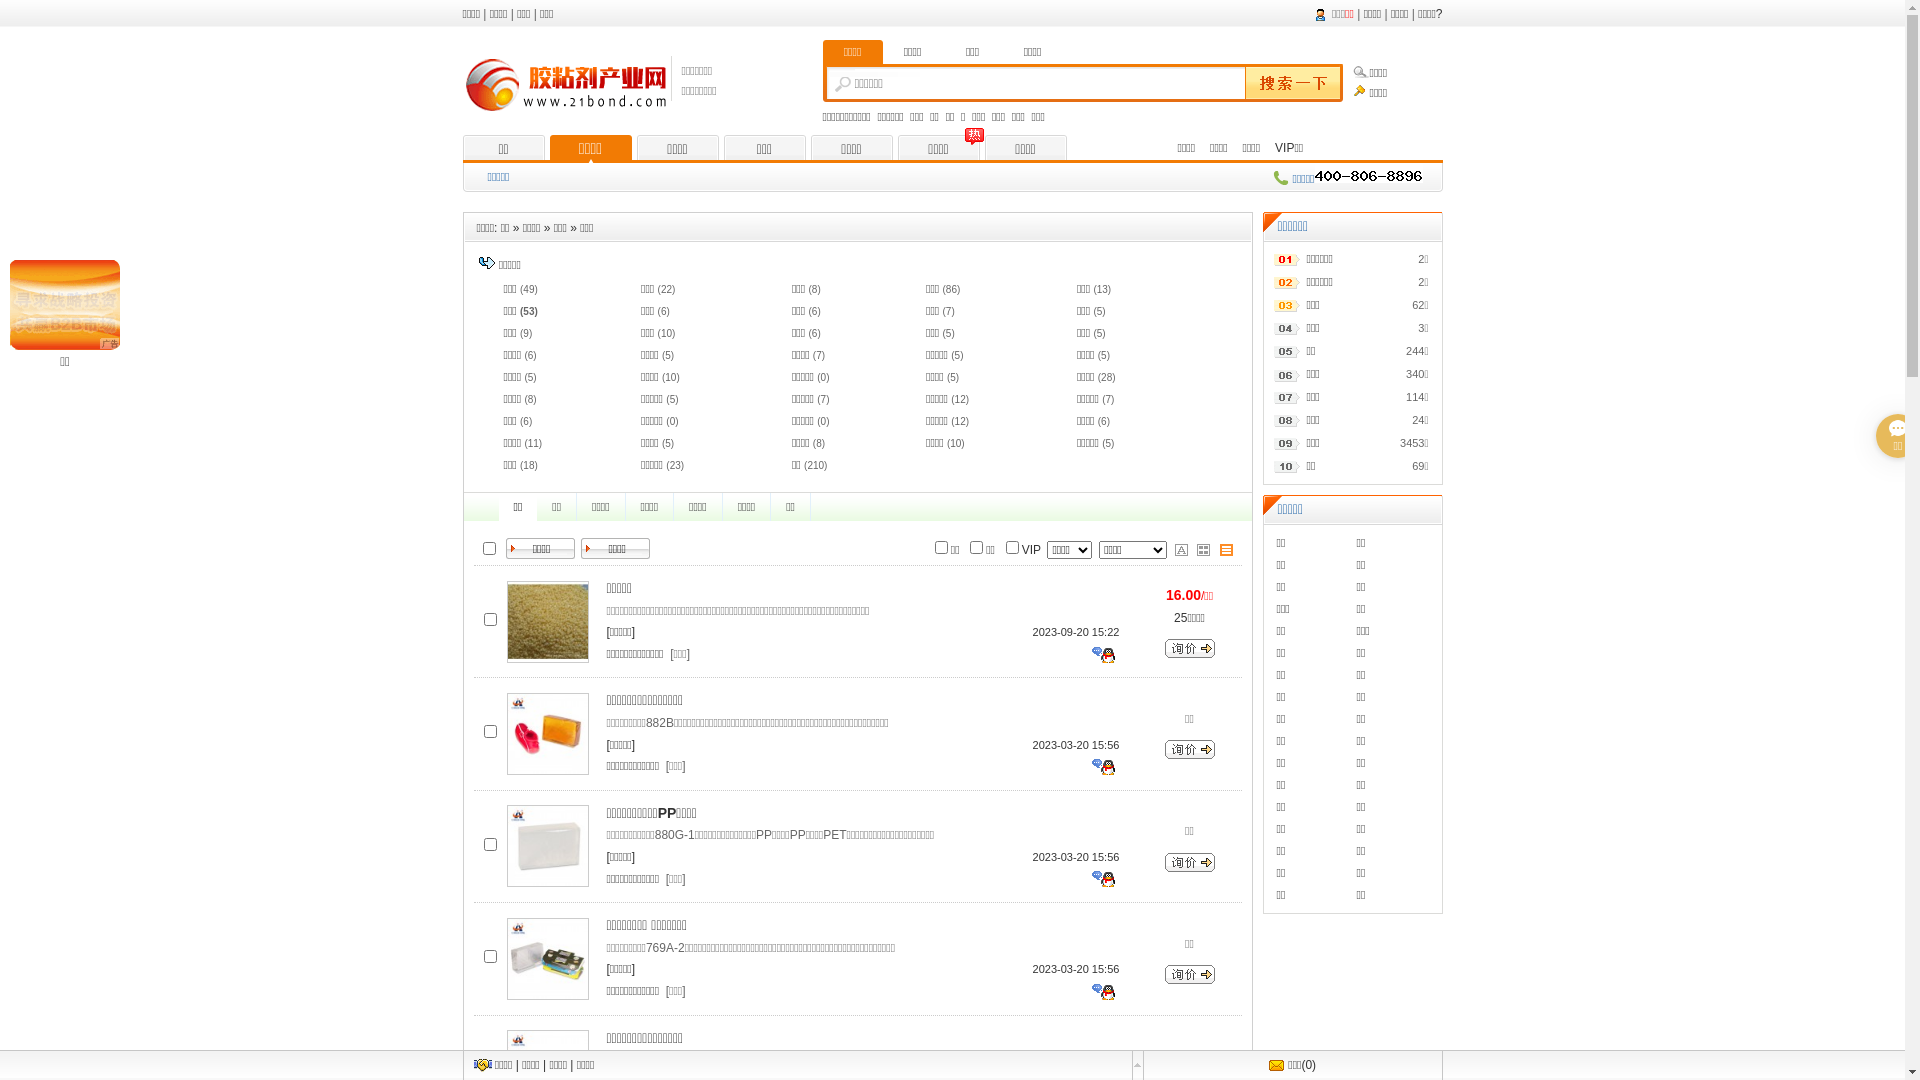 This screenshot has width=1920, height=1080. Describe the element at coordinates (490, 548) in the screenshot. I see `on` at that location.